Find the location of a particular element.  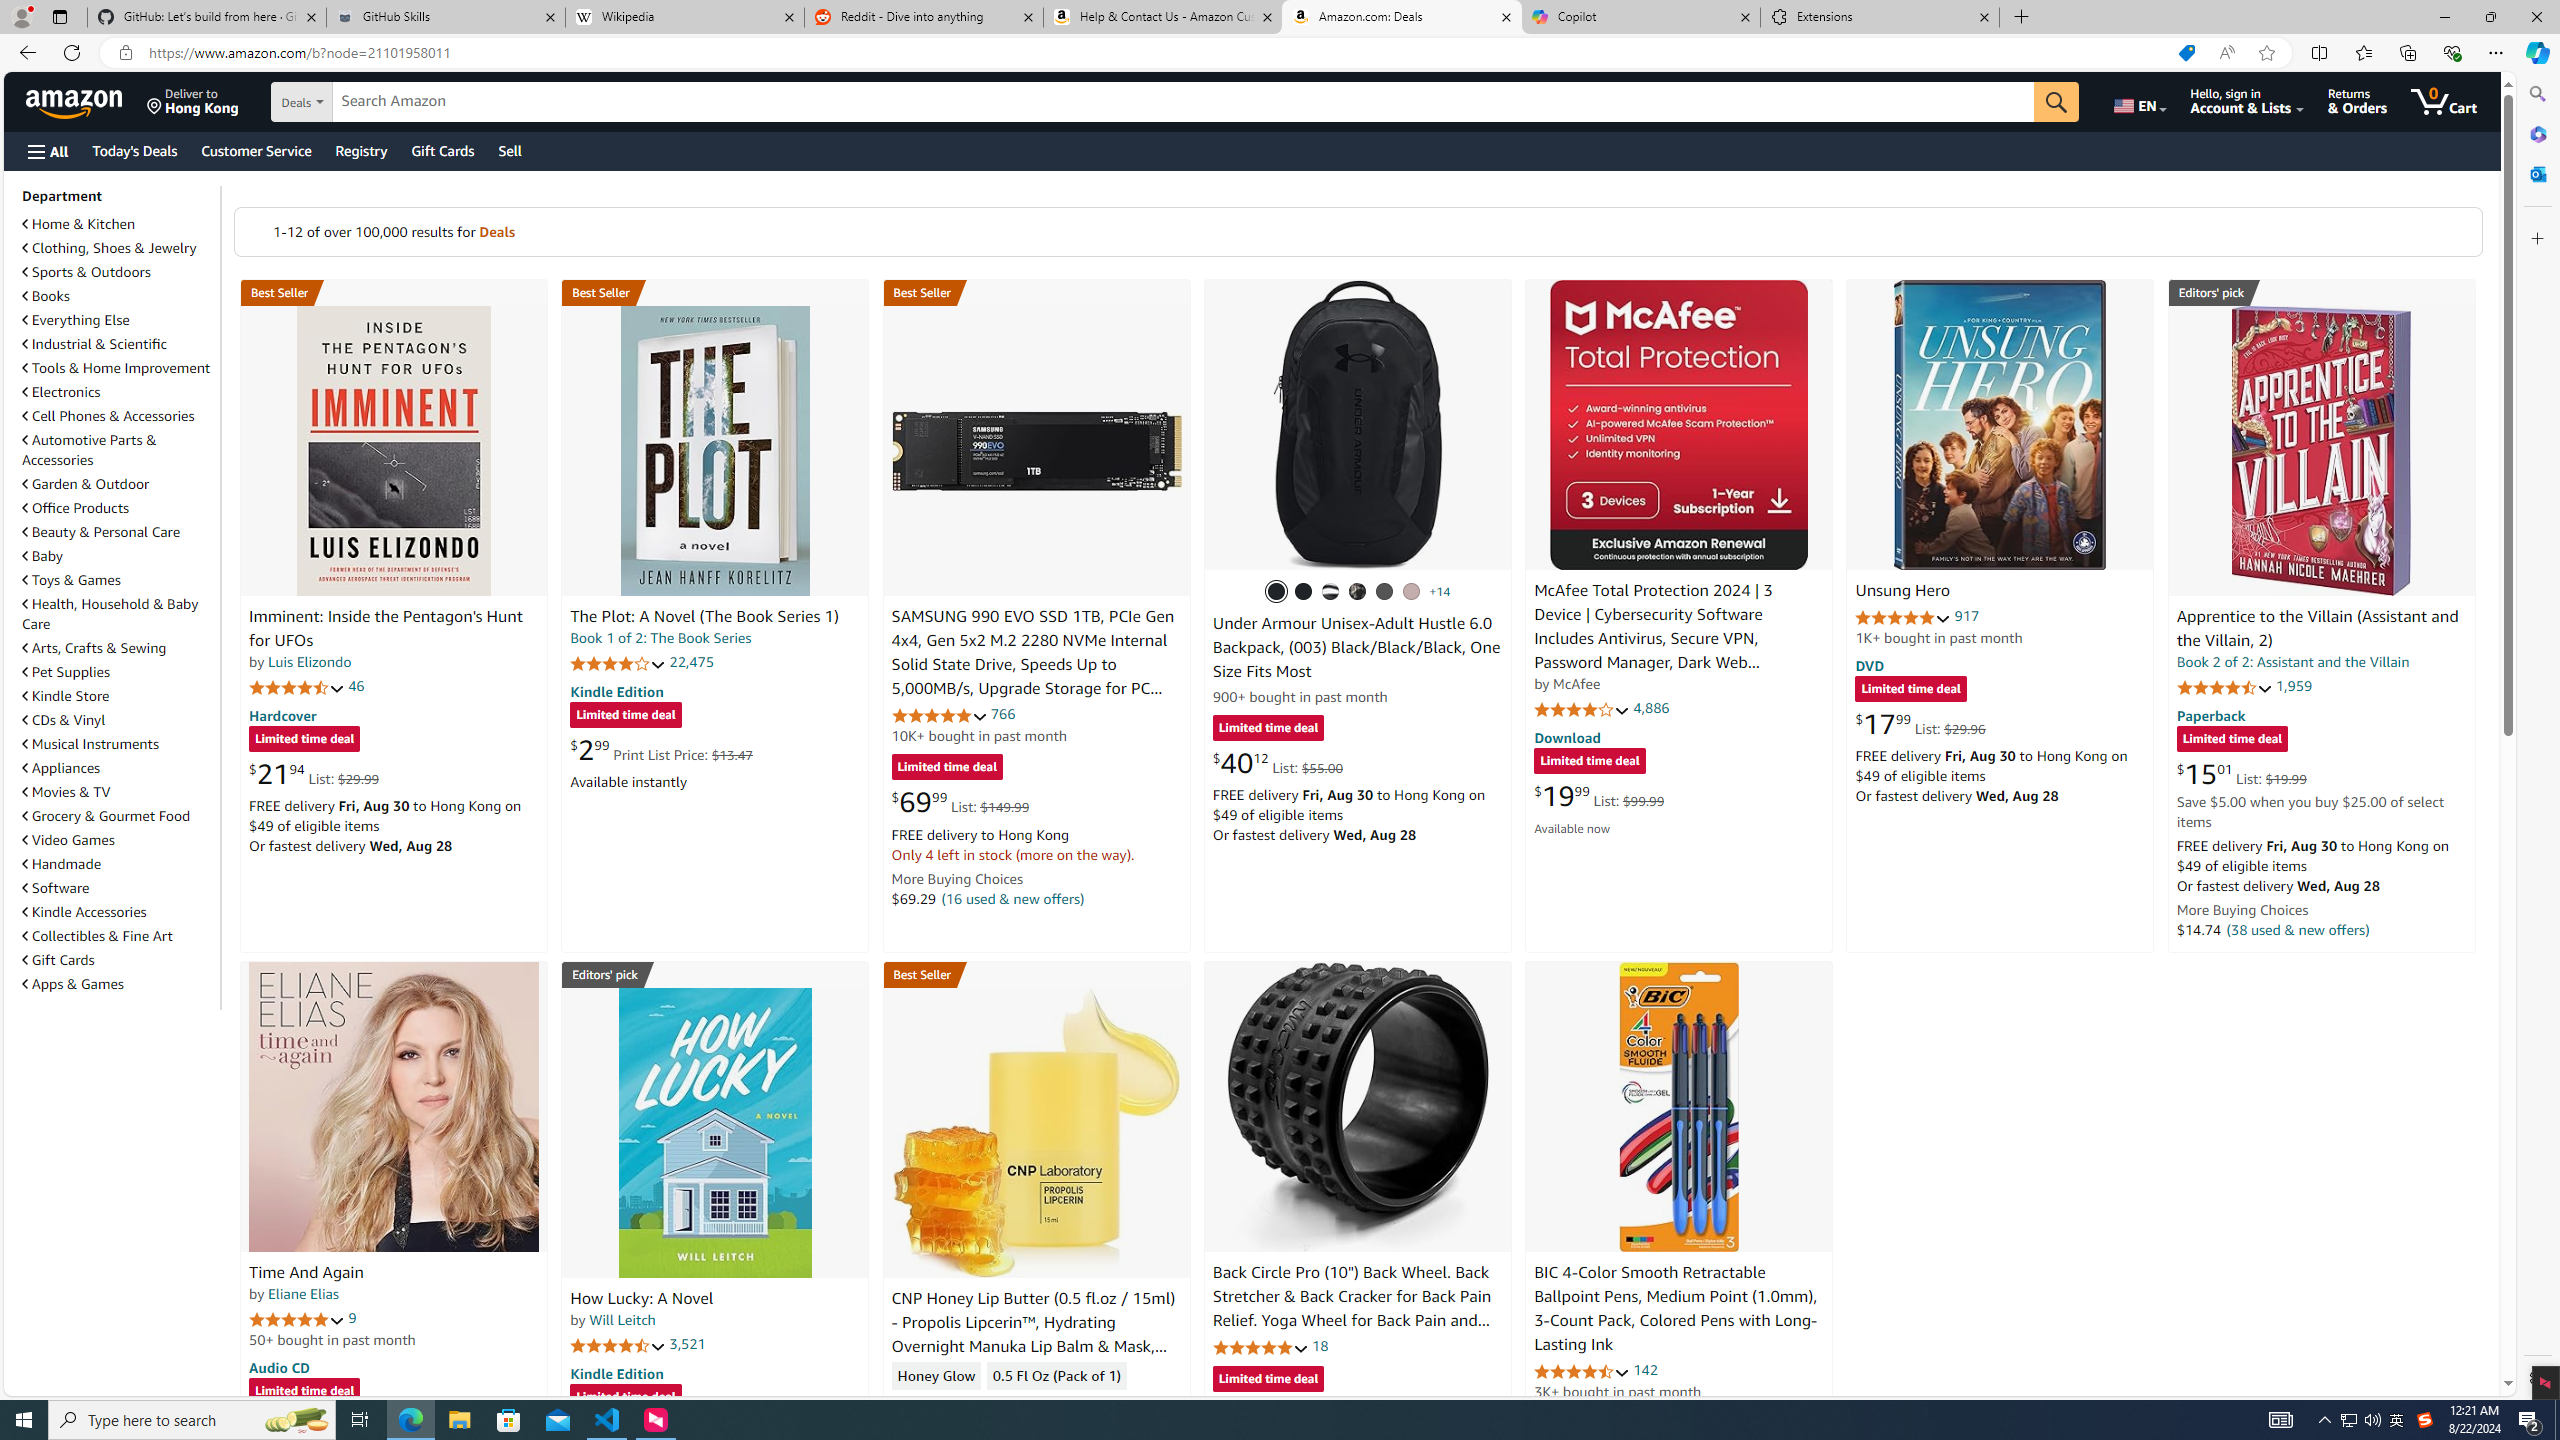

Automotive Parts & Accessories is located at coordinates (119, 450).